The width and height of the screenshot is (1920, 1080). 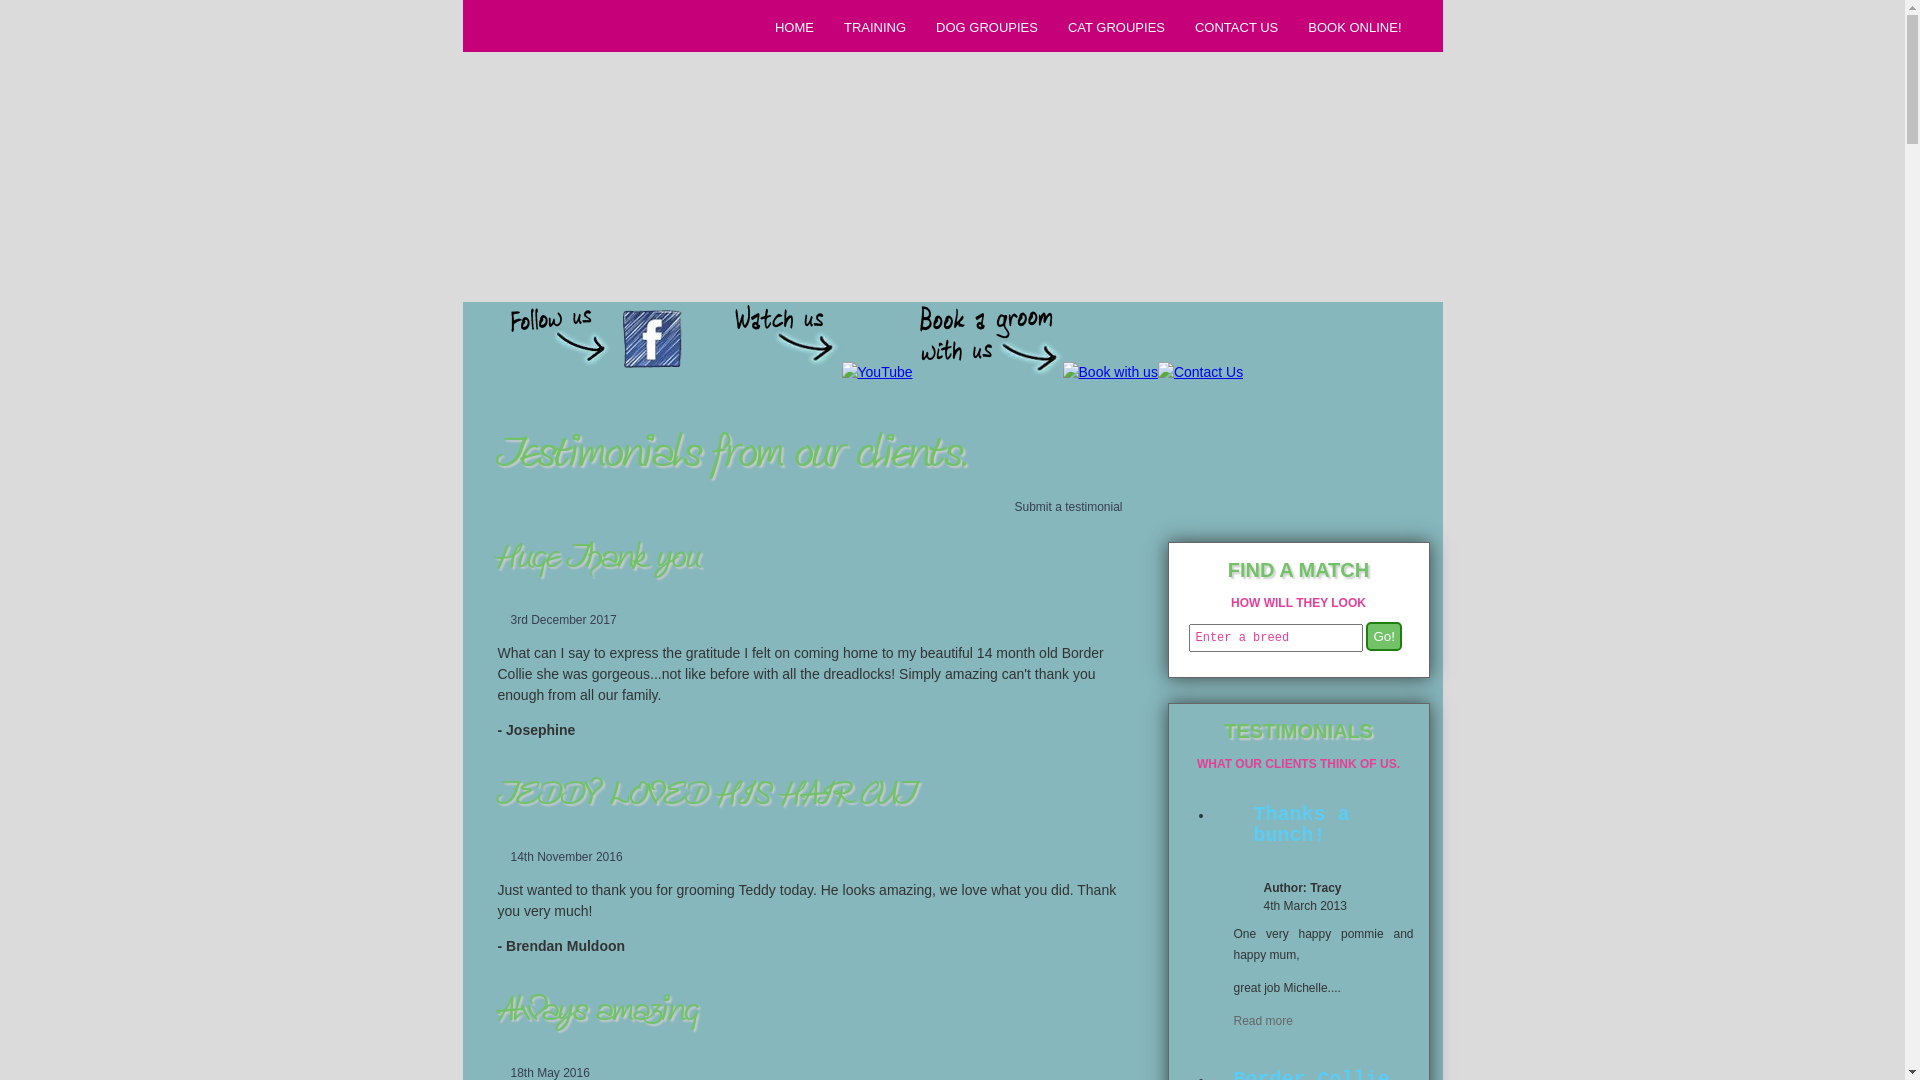 I want to click on CAT GROUPIES, so click(x=1114, y=27).